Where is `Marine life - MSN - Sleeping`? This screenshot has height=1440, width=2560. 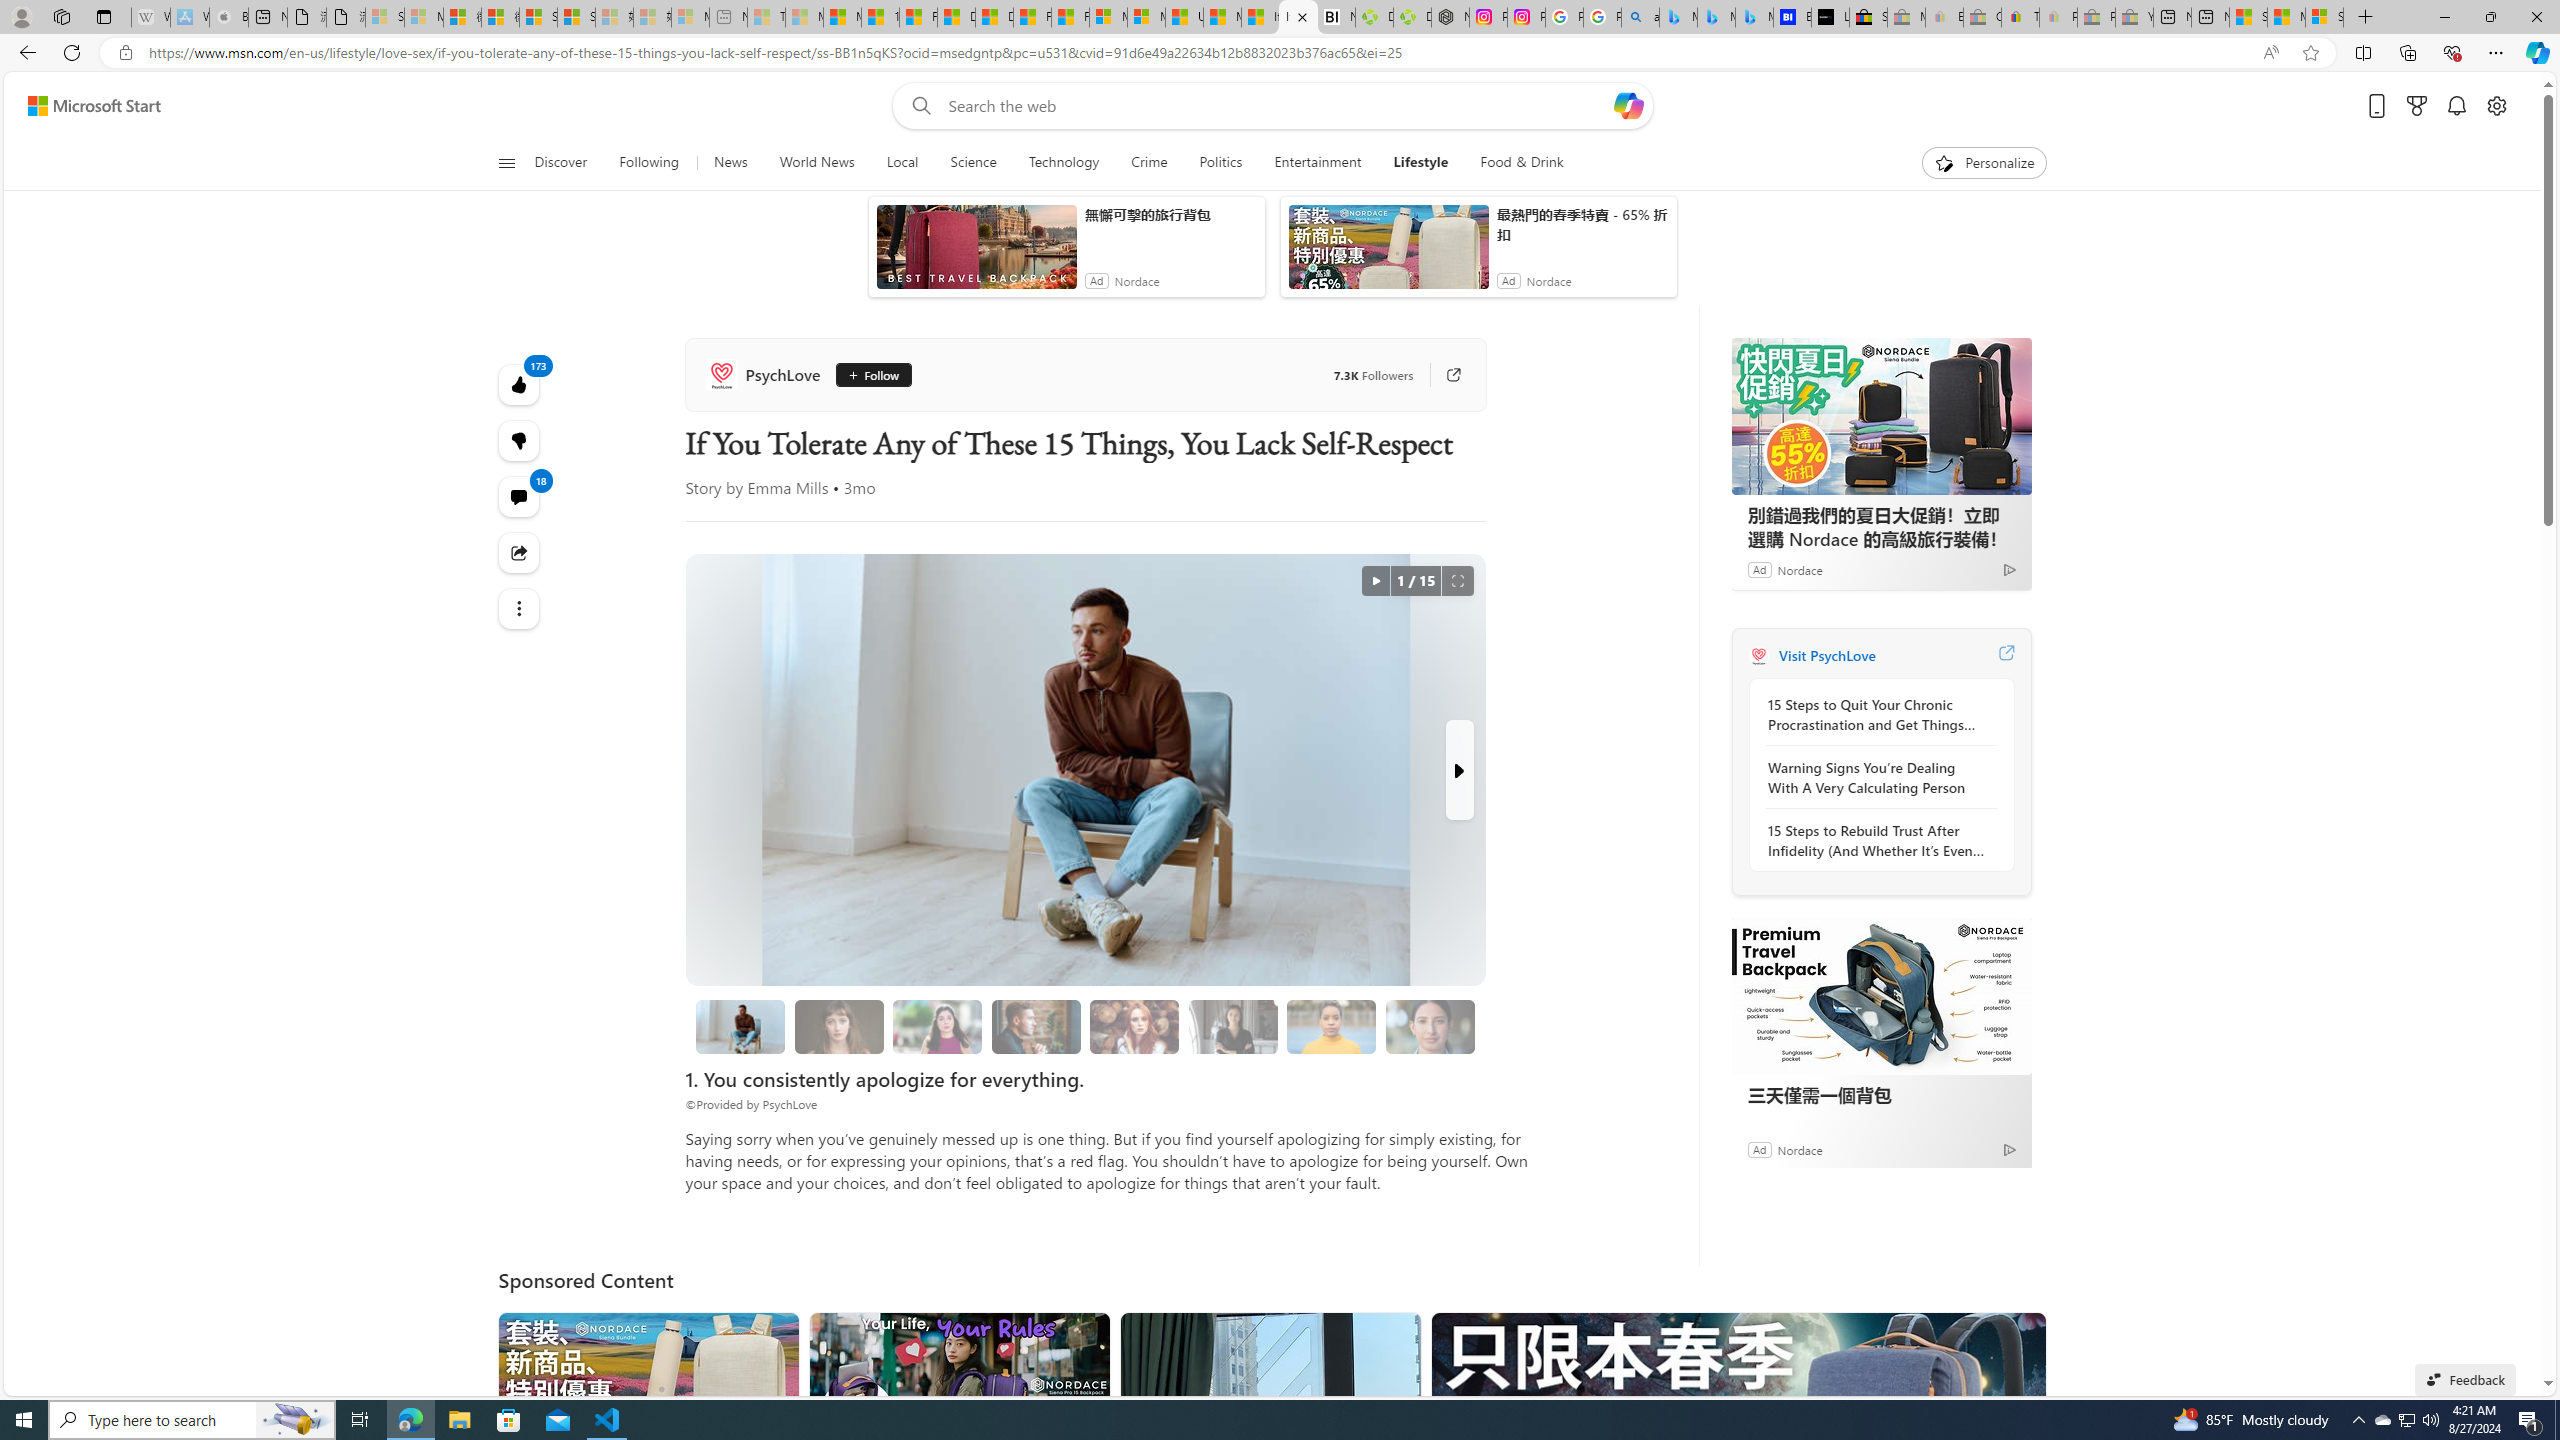 Marine life - MSN - Sleeping is located at coordinates (805, 17).